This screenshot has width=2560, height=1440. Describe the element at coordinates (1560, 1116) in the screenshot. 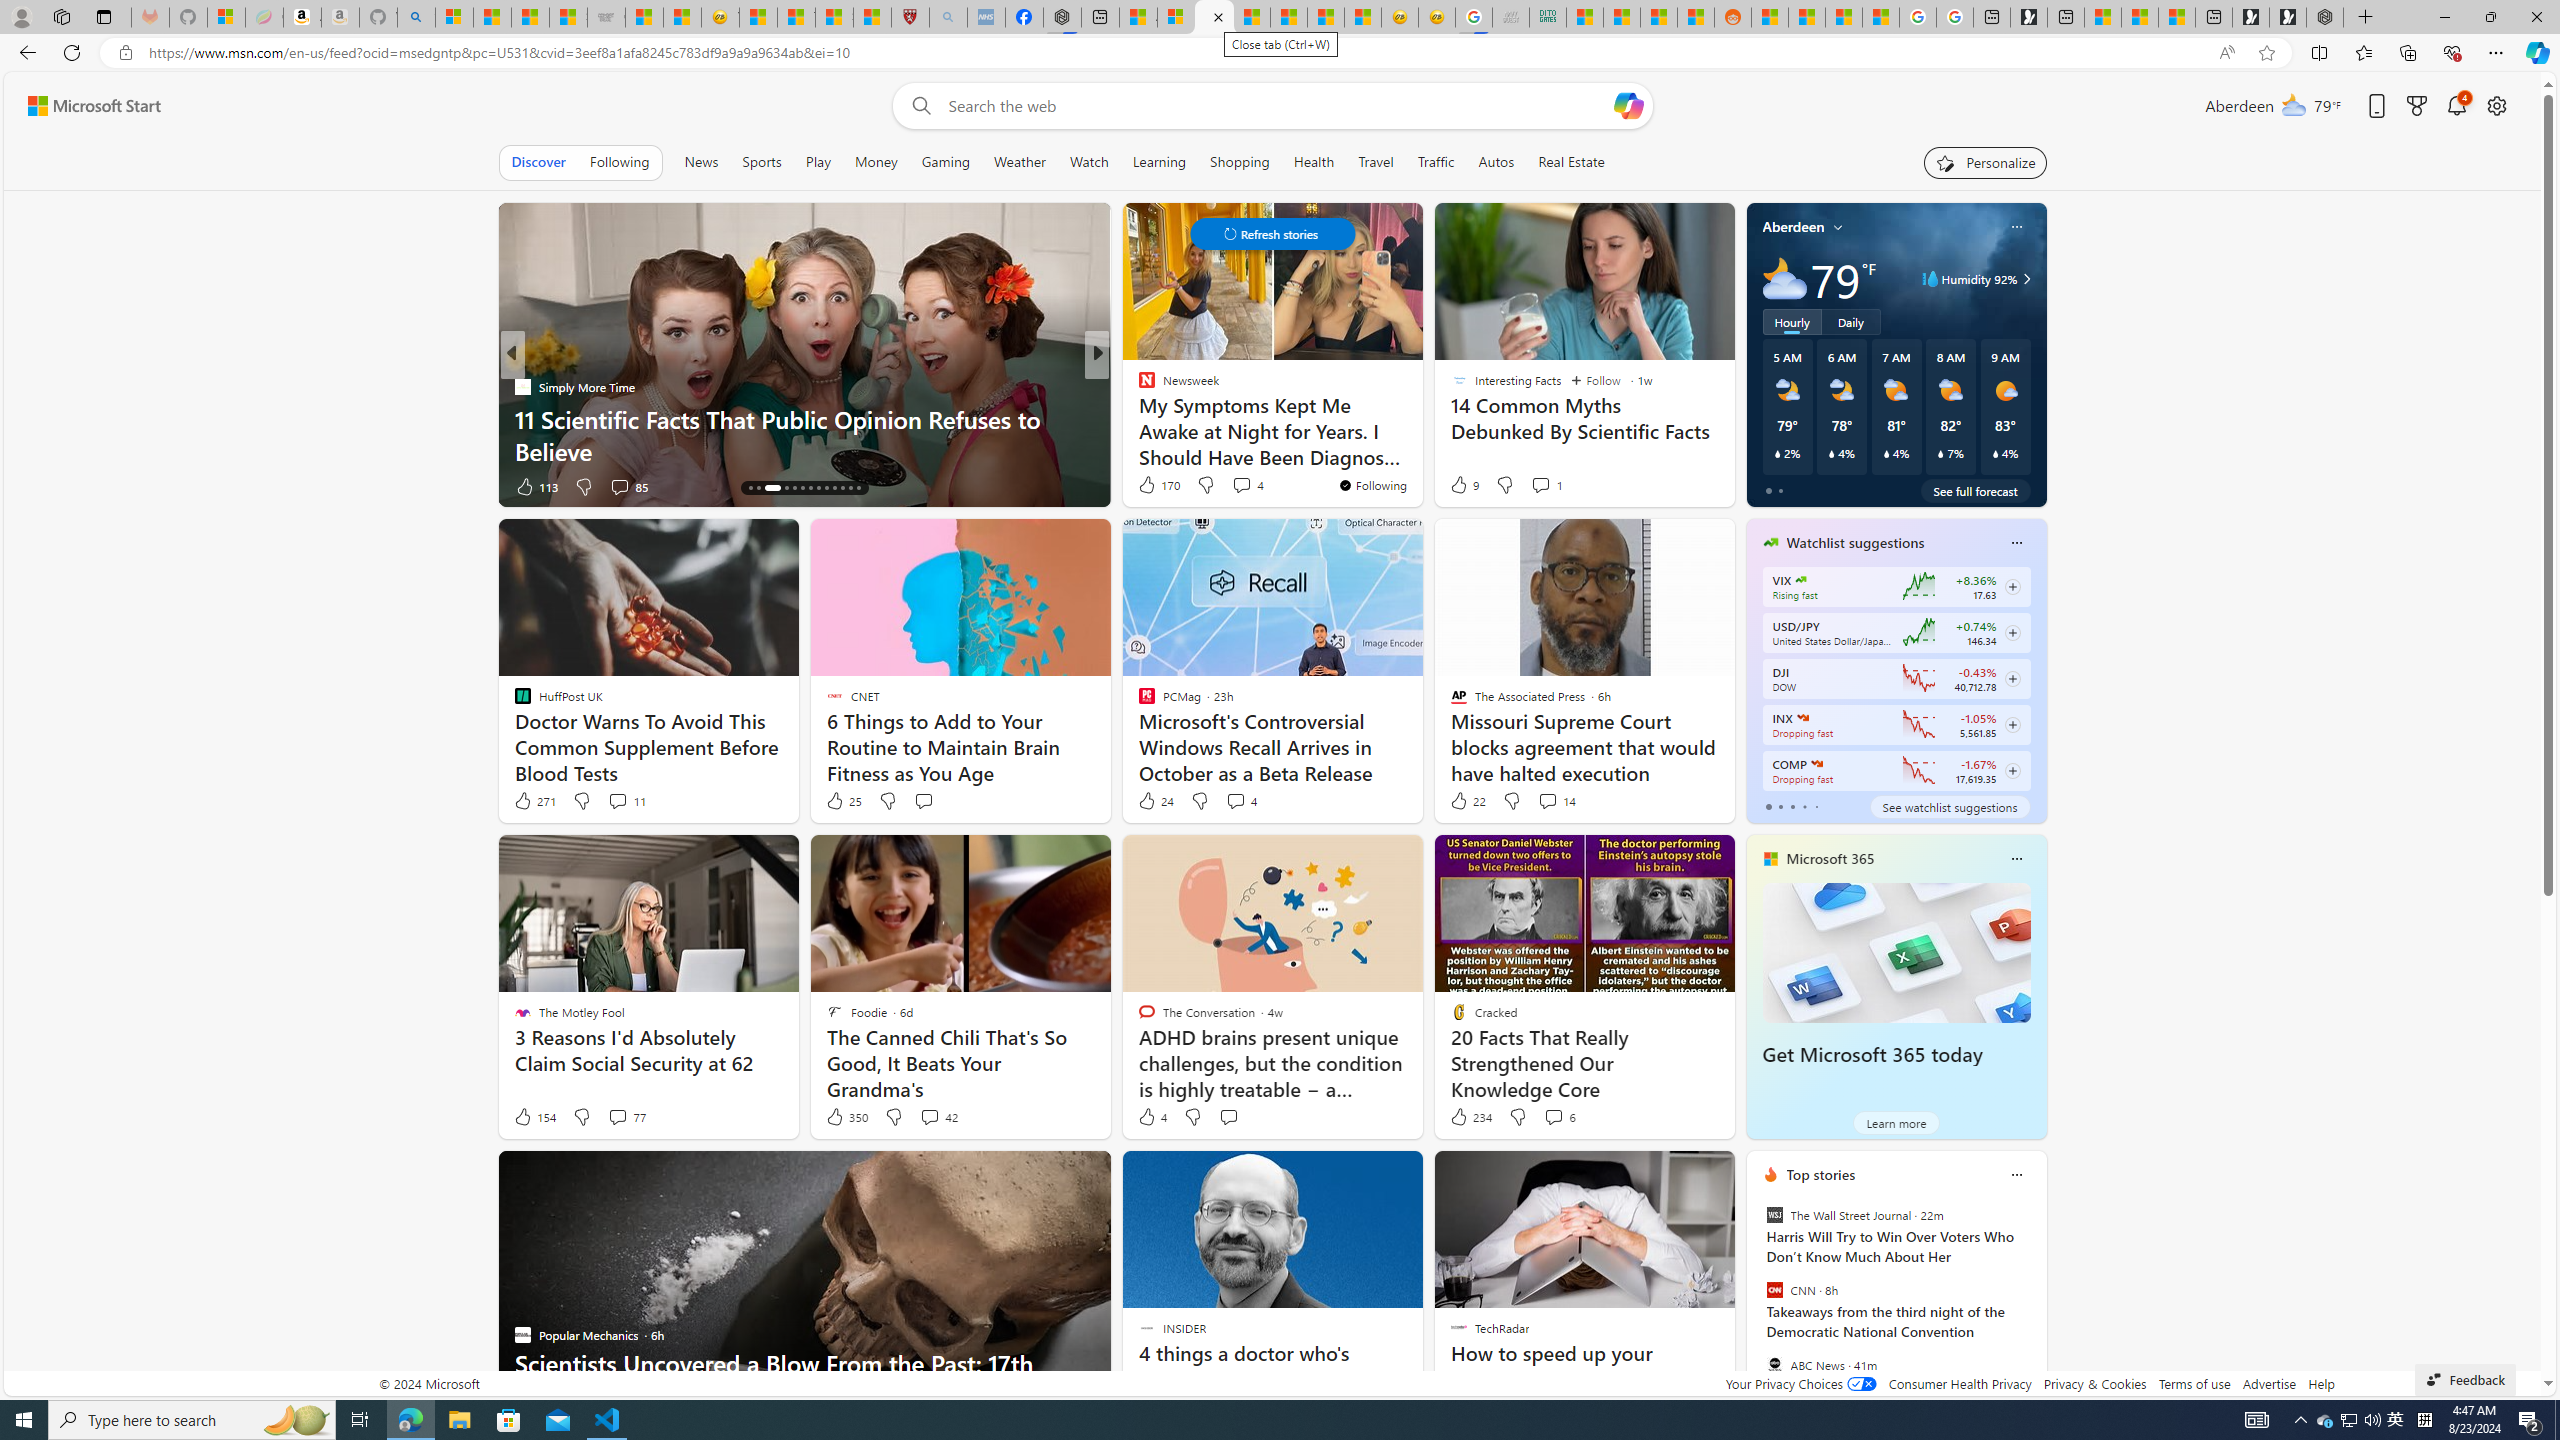

I see `View comments 6 Comment` at that location.